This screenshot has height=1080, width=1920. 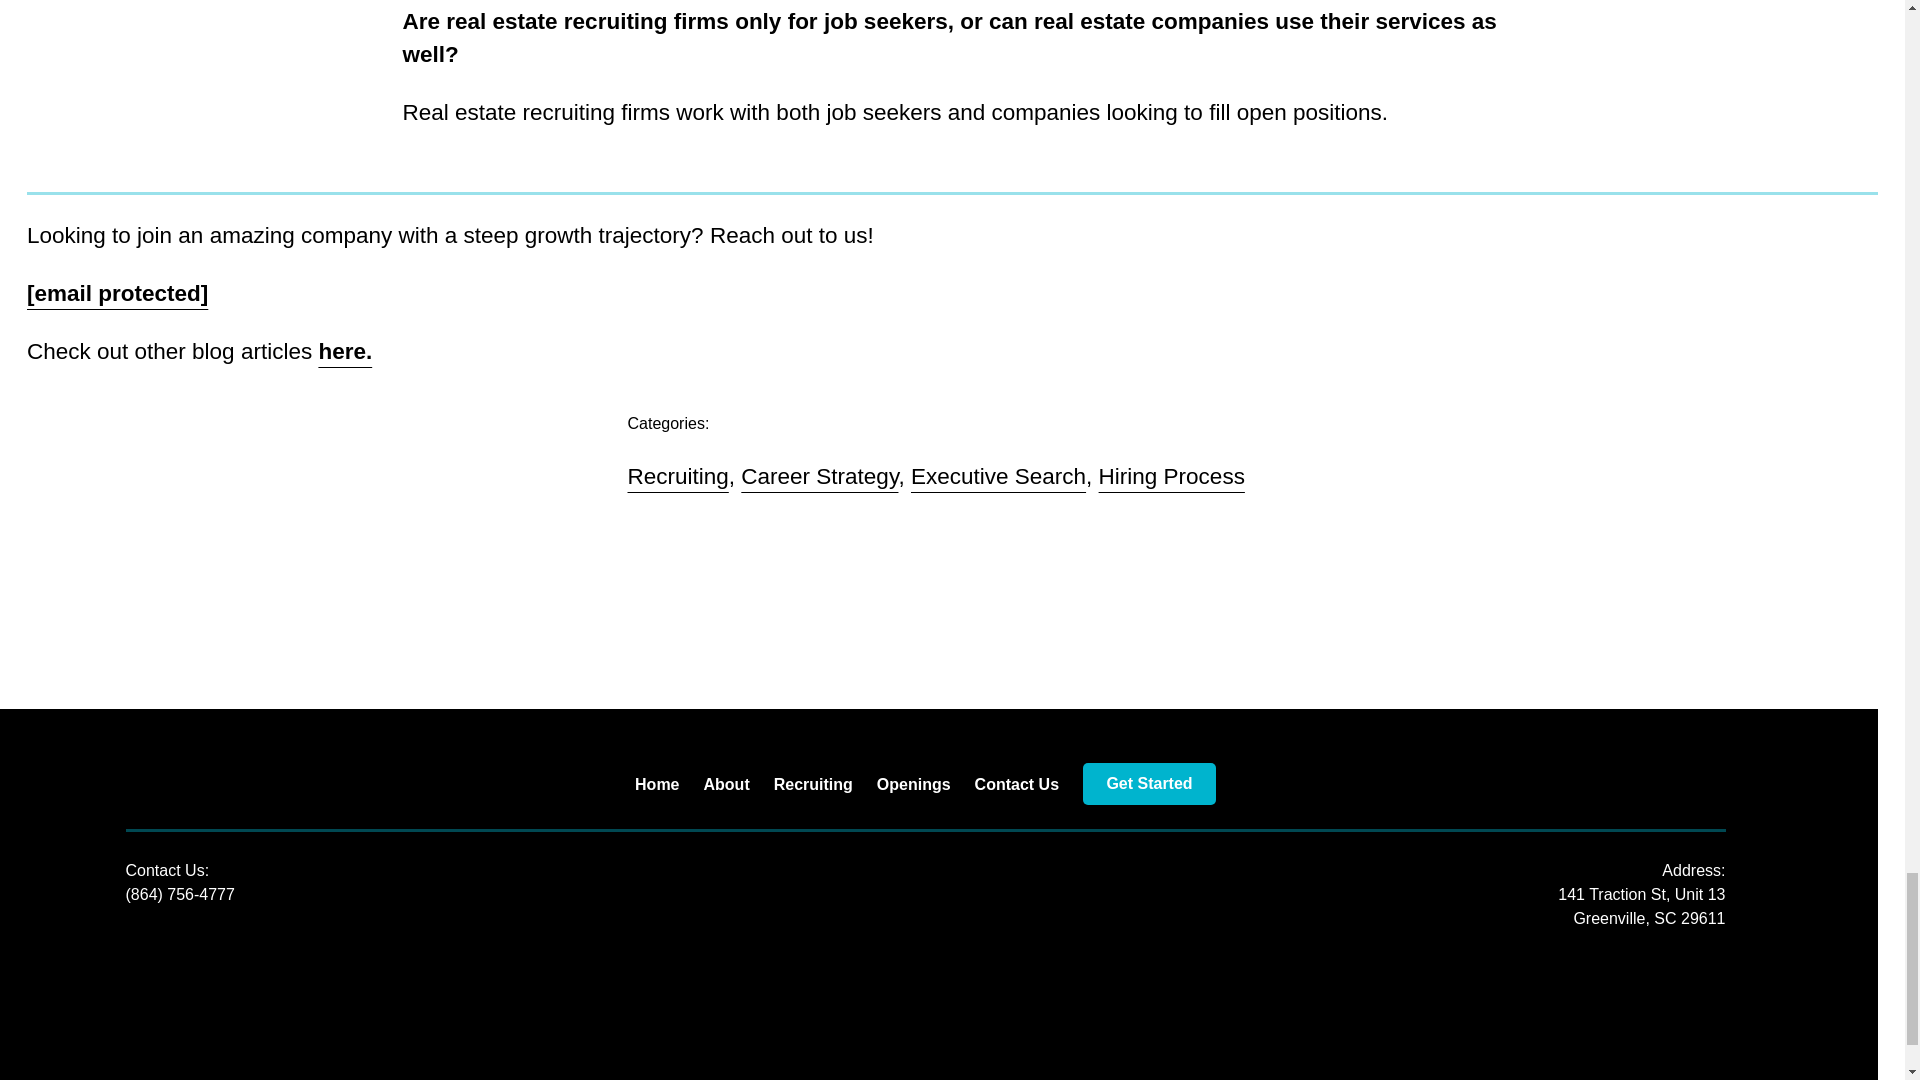 What do you see at coordinates (998, 476) in the screenshot?
I see `Executive Search` at bounding box center [998, 476].